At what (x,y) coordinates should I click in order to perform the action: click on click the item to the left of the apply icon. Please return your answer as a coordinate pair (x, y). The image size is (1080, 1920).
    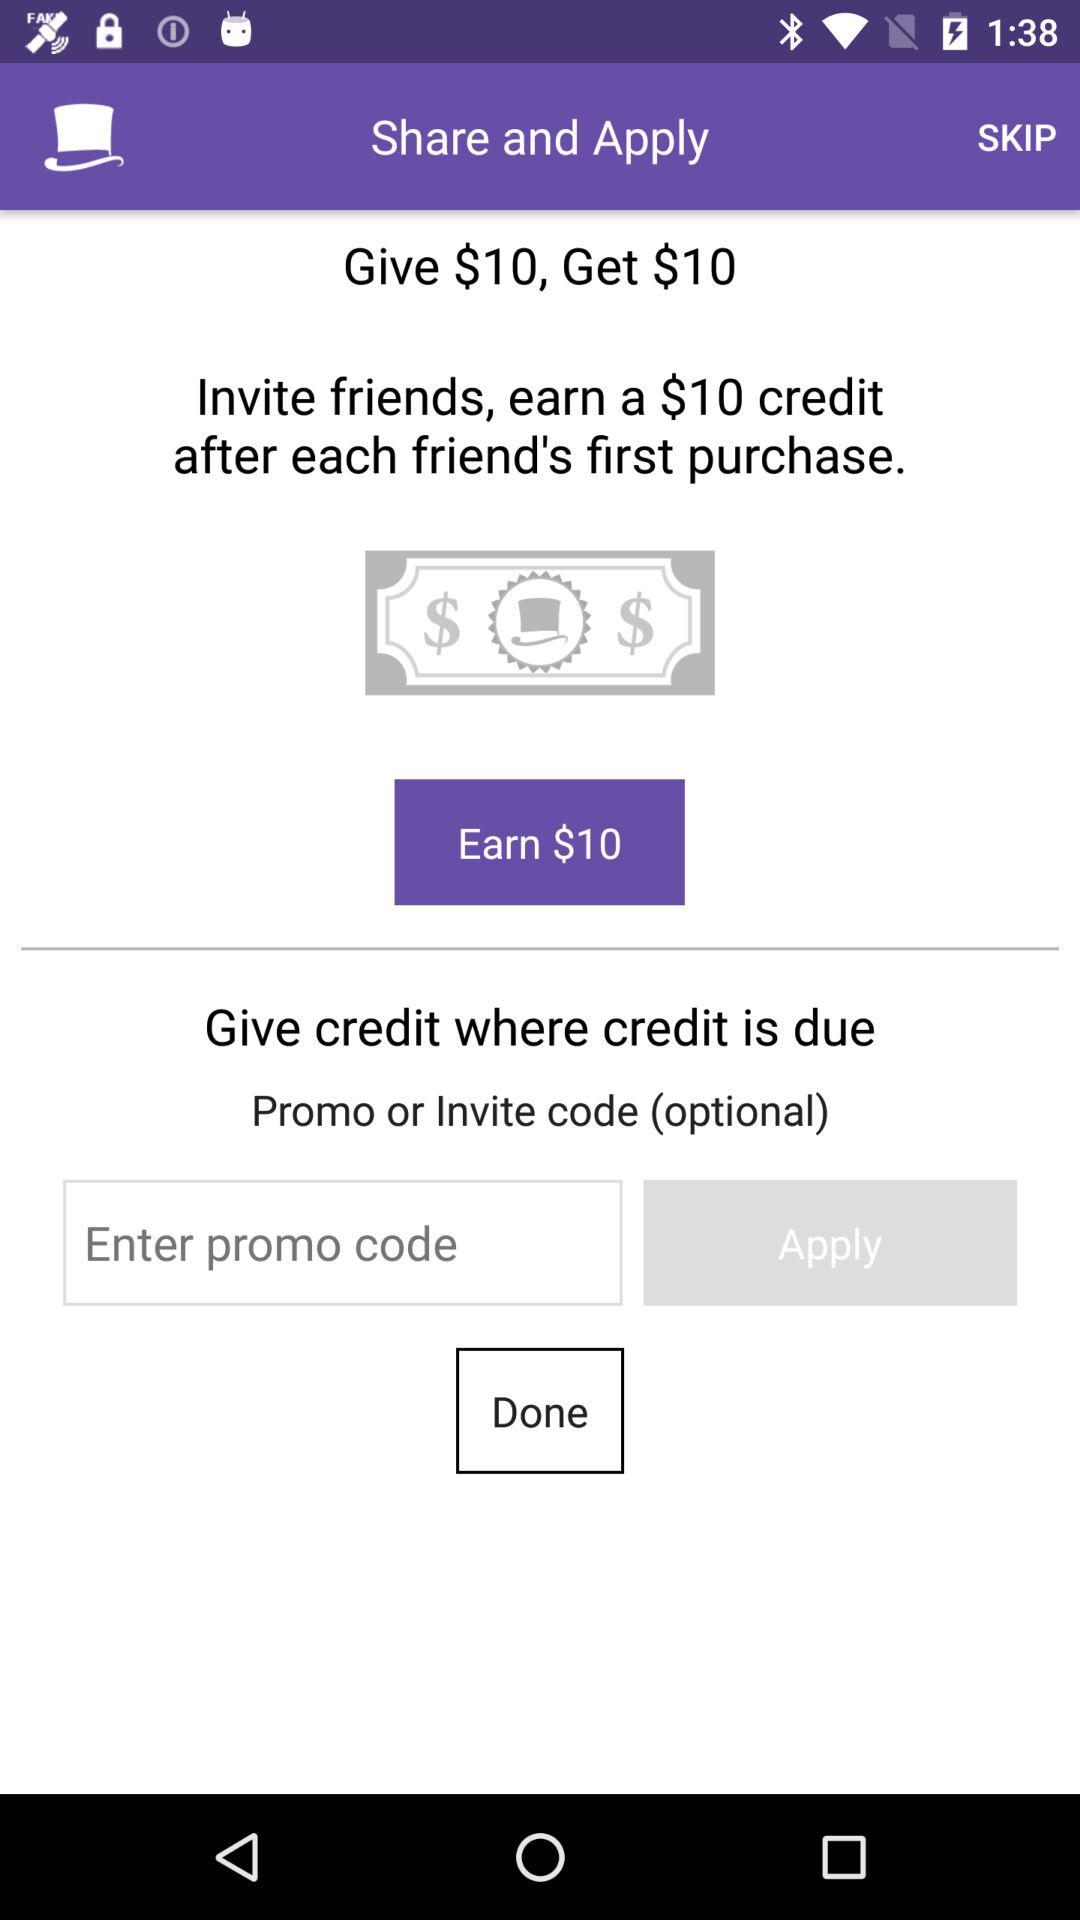
    Looking at the image, I should click on (342, 1242).